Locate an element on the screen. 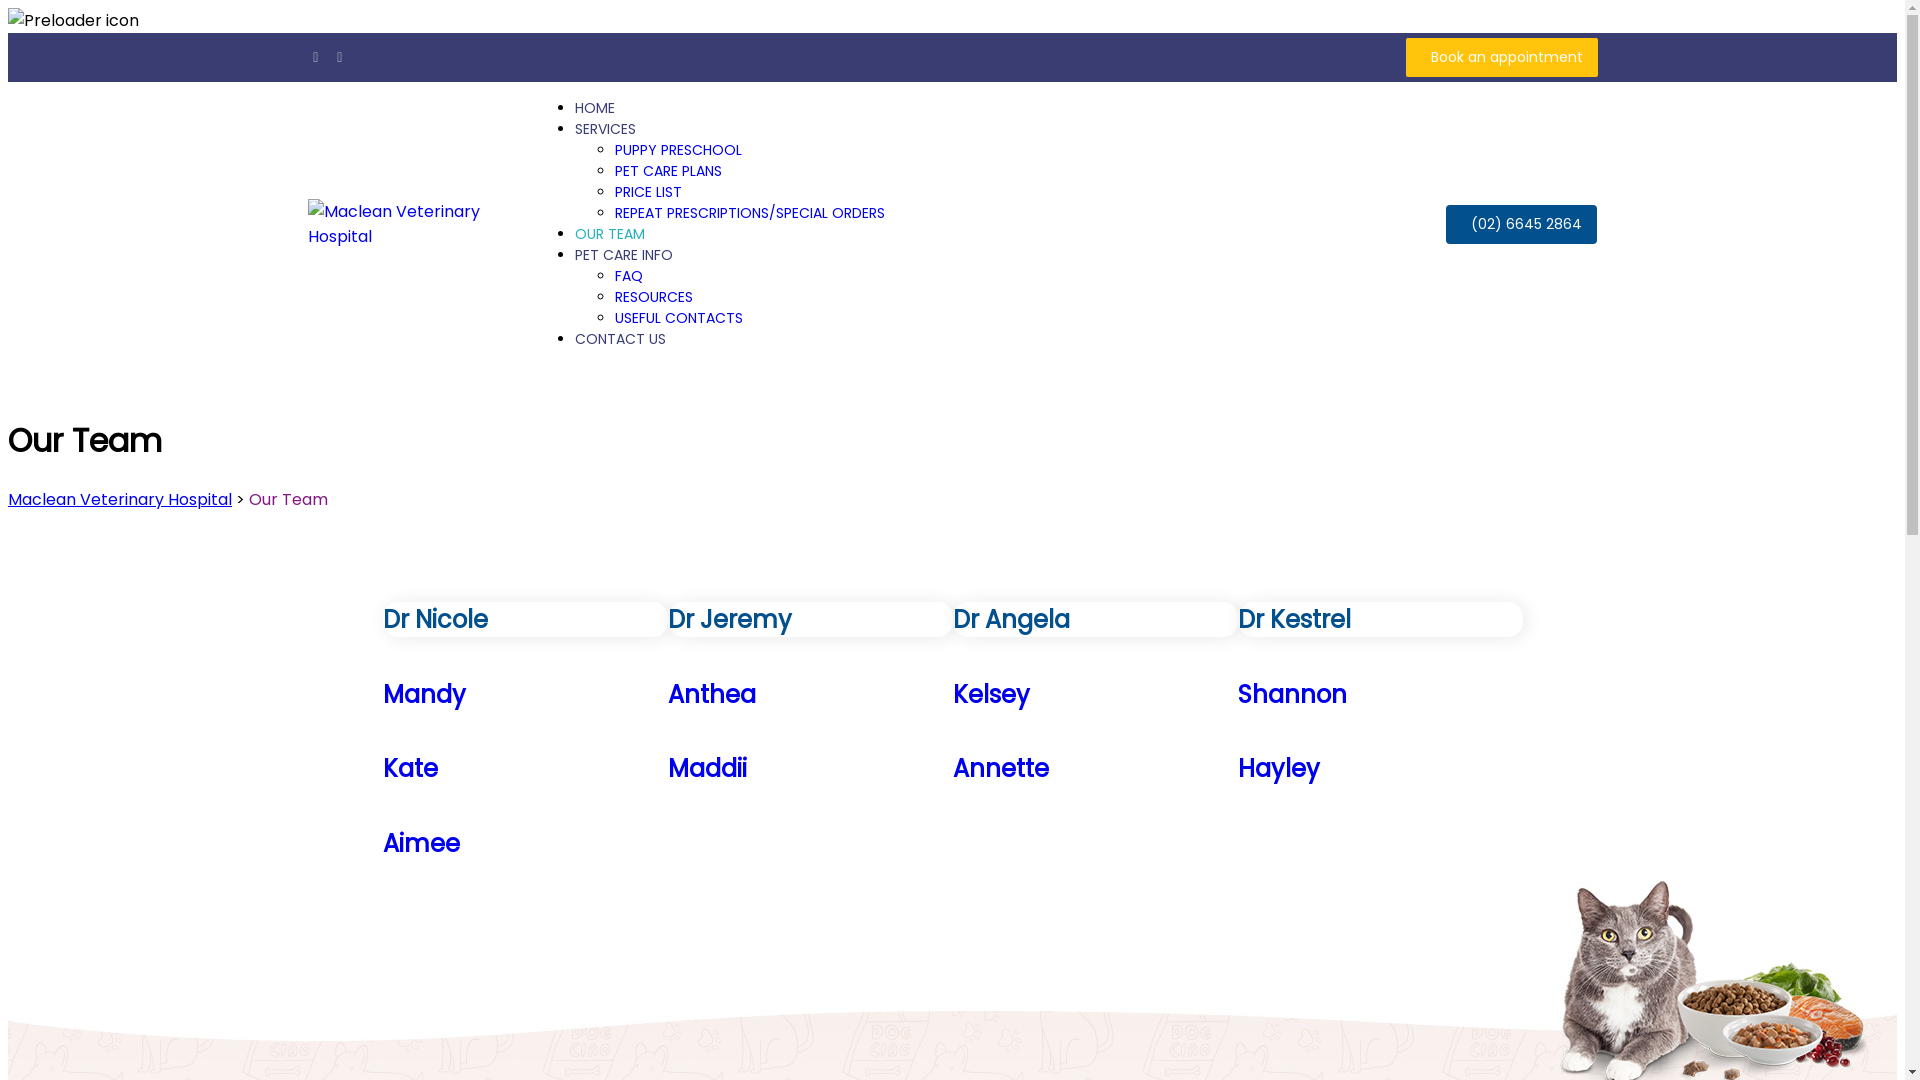 This screenshot has width=1920, height=1080. Aimee is located at coordinates (524, 844).